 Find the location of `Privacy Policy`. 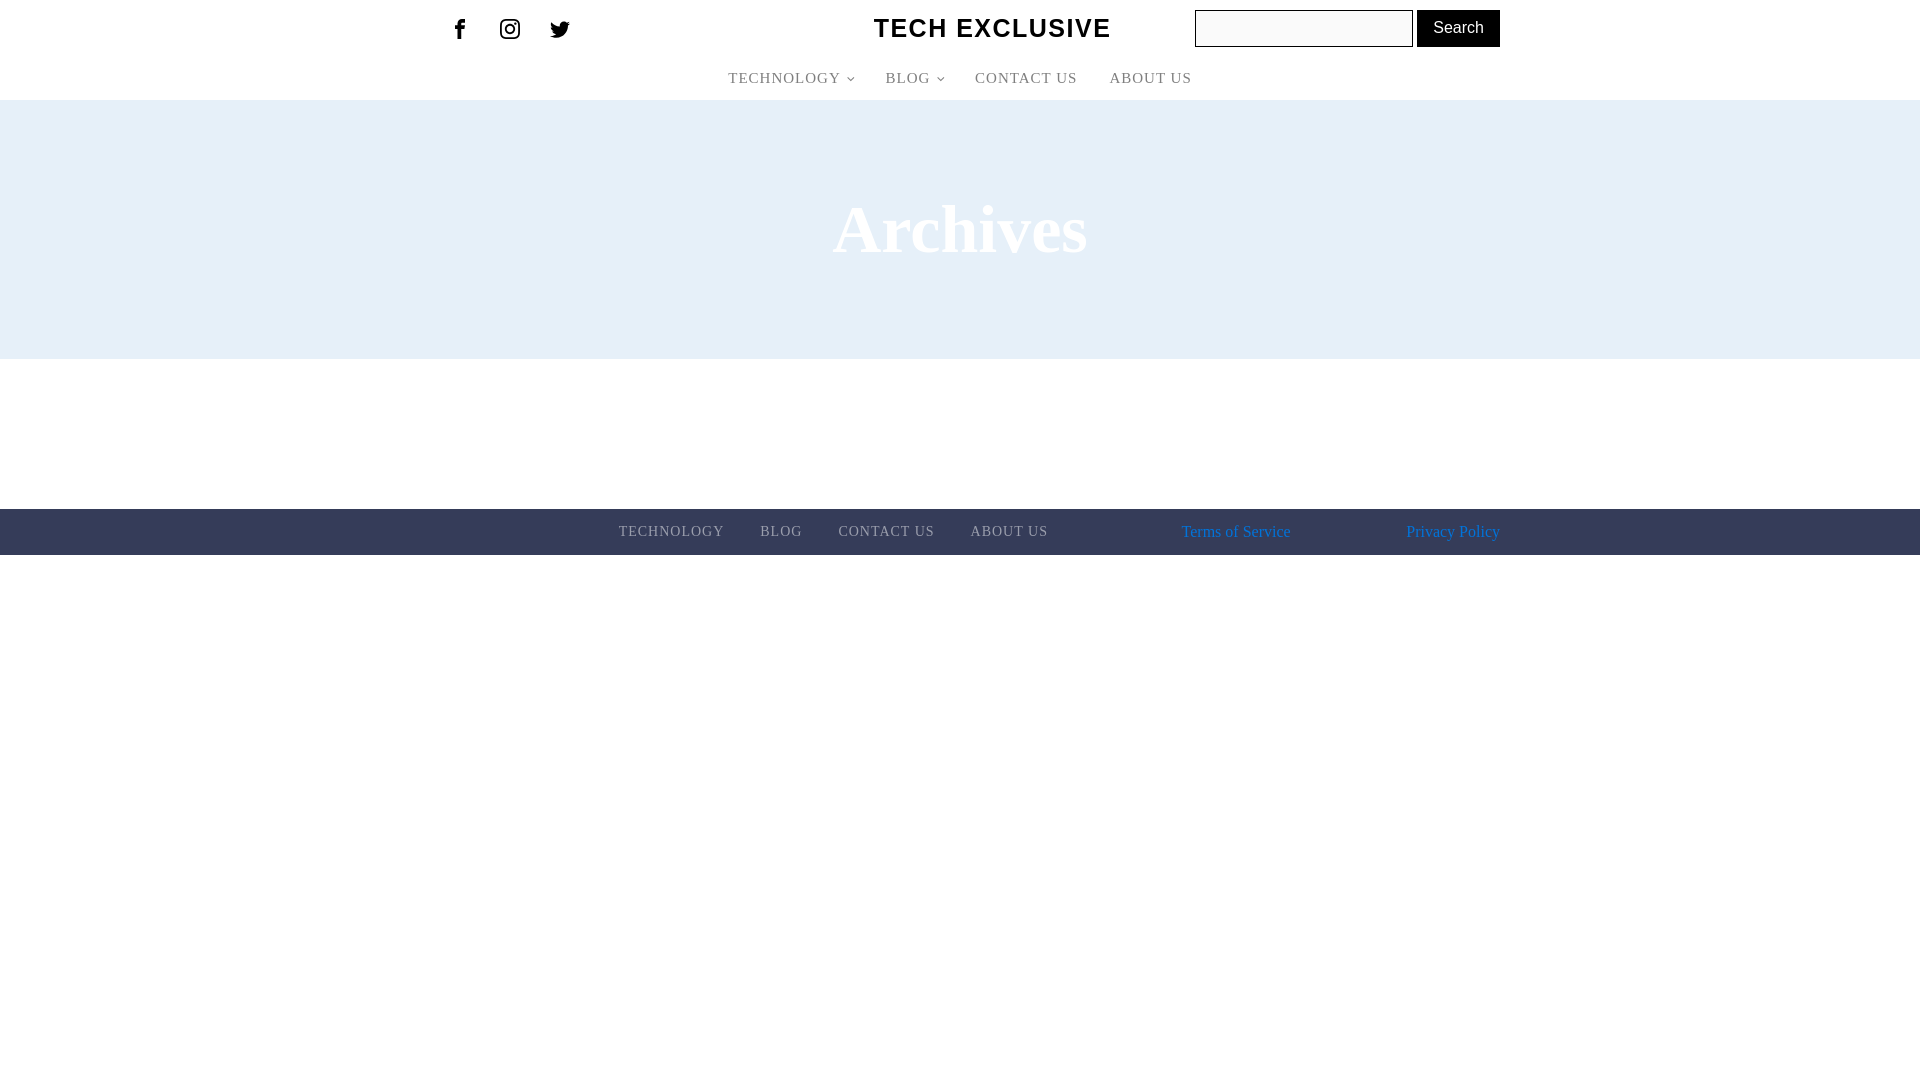

Privacy Policy is located at coordinates (1452, 532).